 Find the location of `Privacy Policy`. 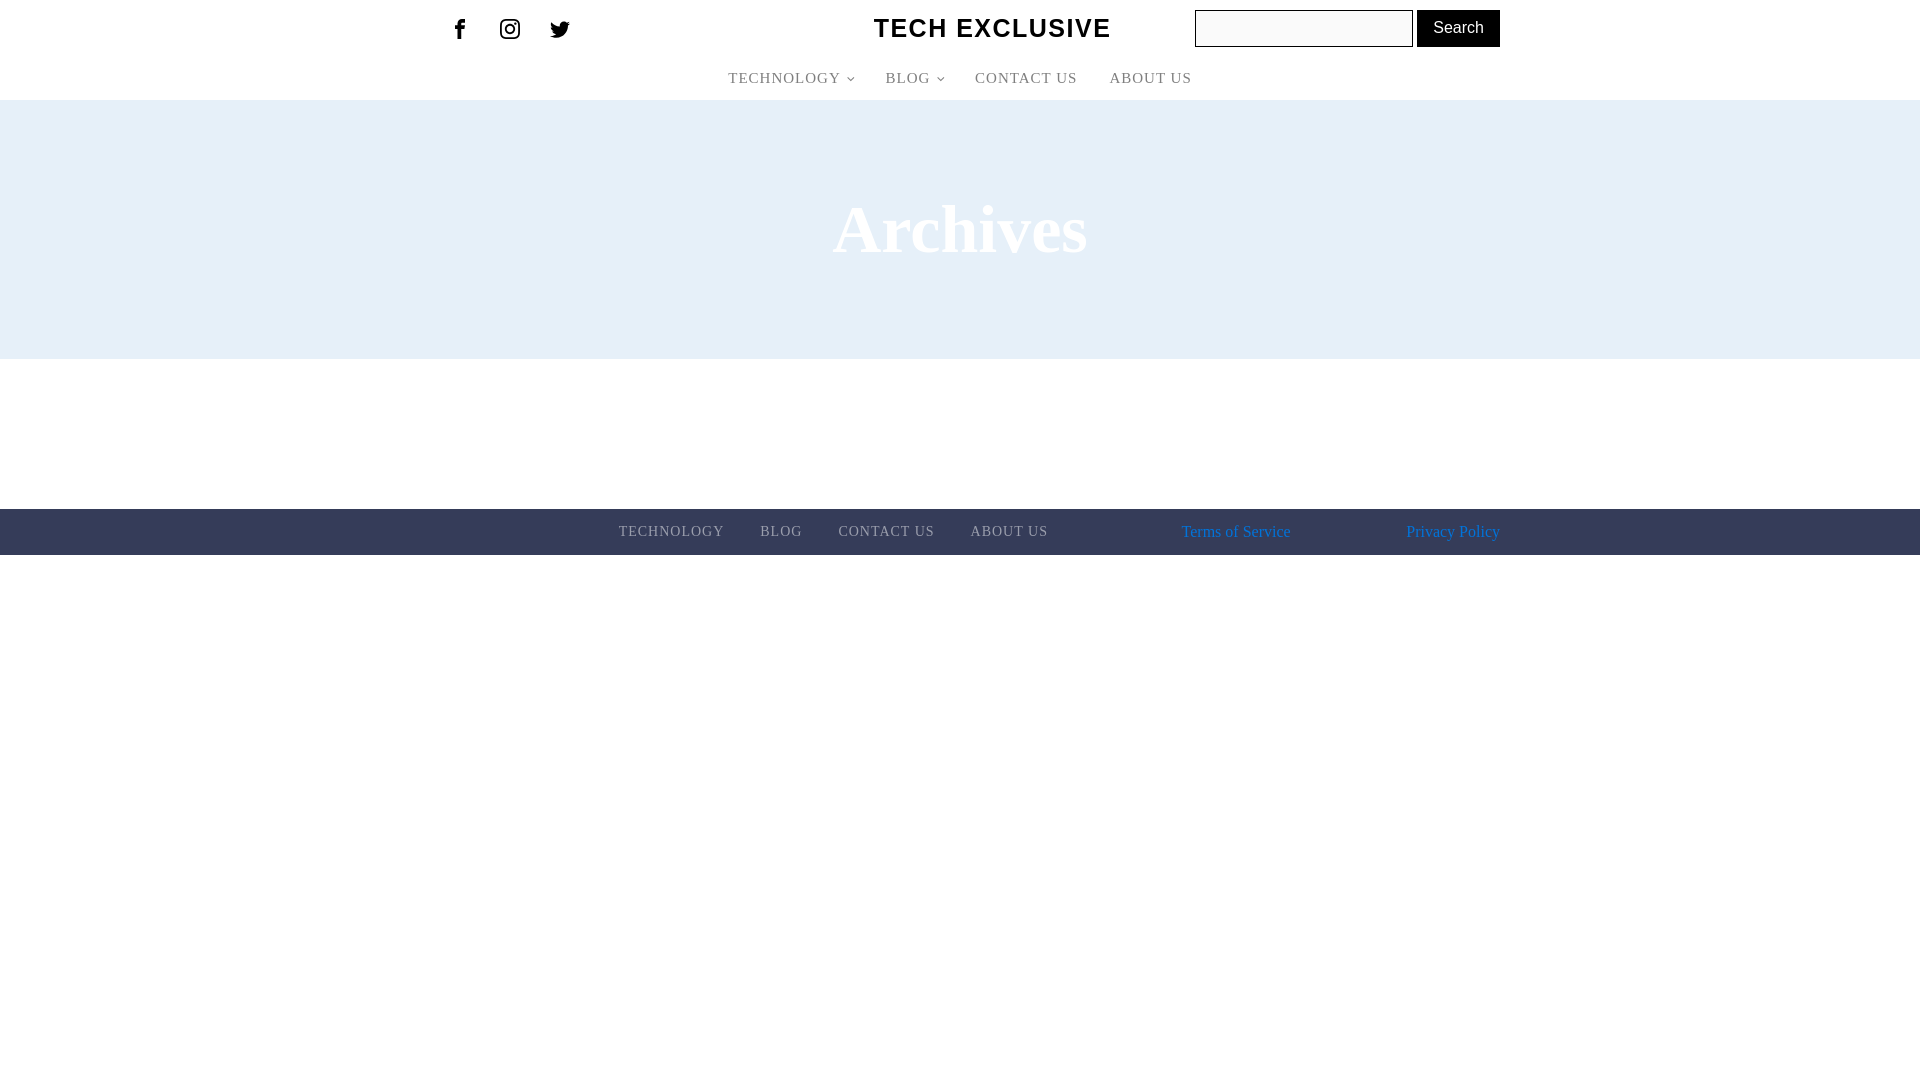

Privacy Policy is located at coordinates (1452, 532).